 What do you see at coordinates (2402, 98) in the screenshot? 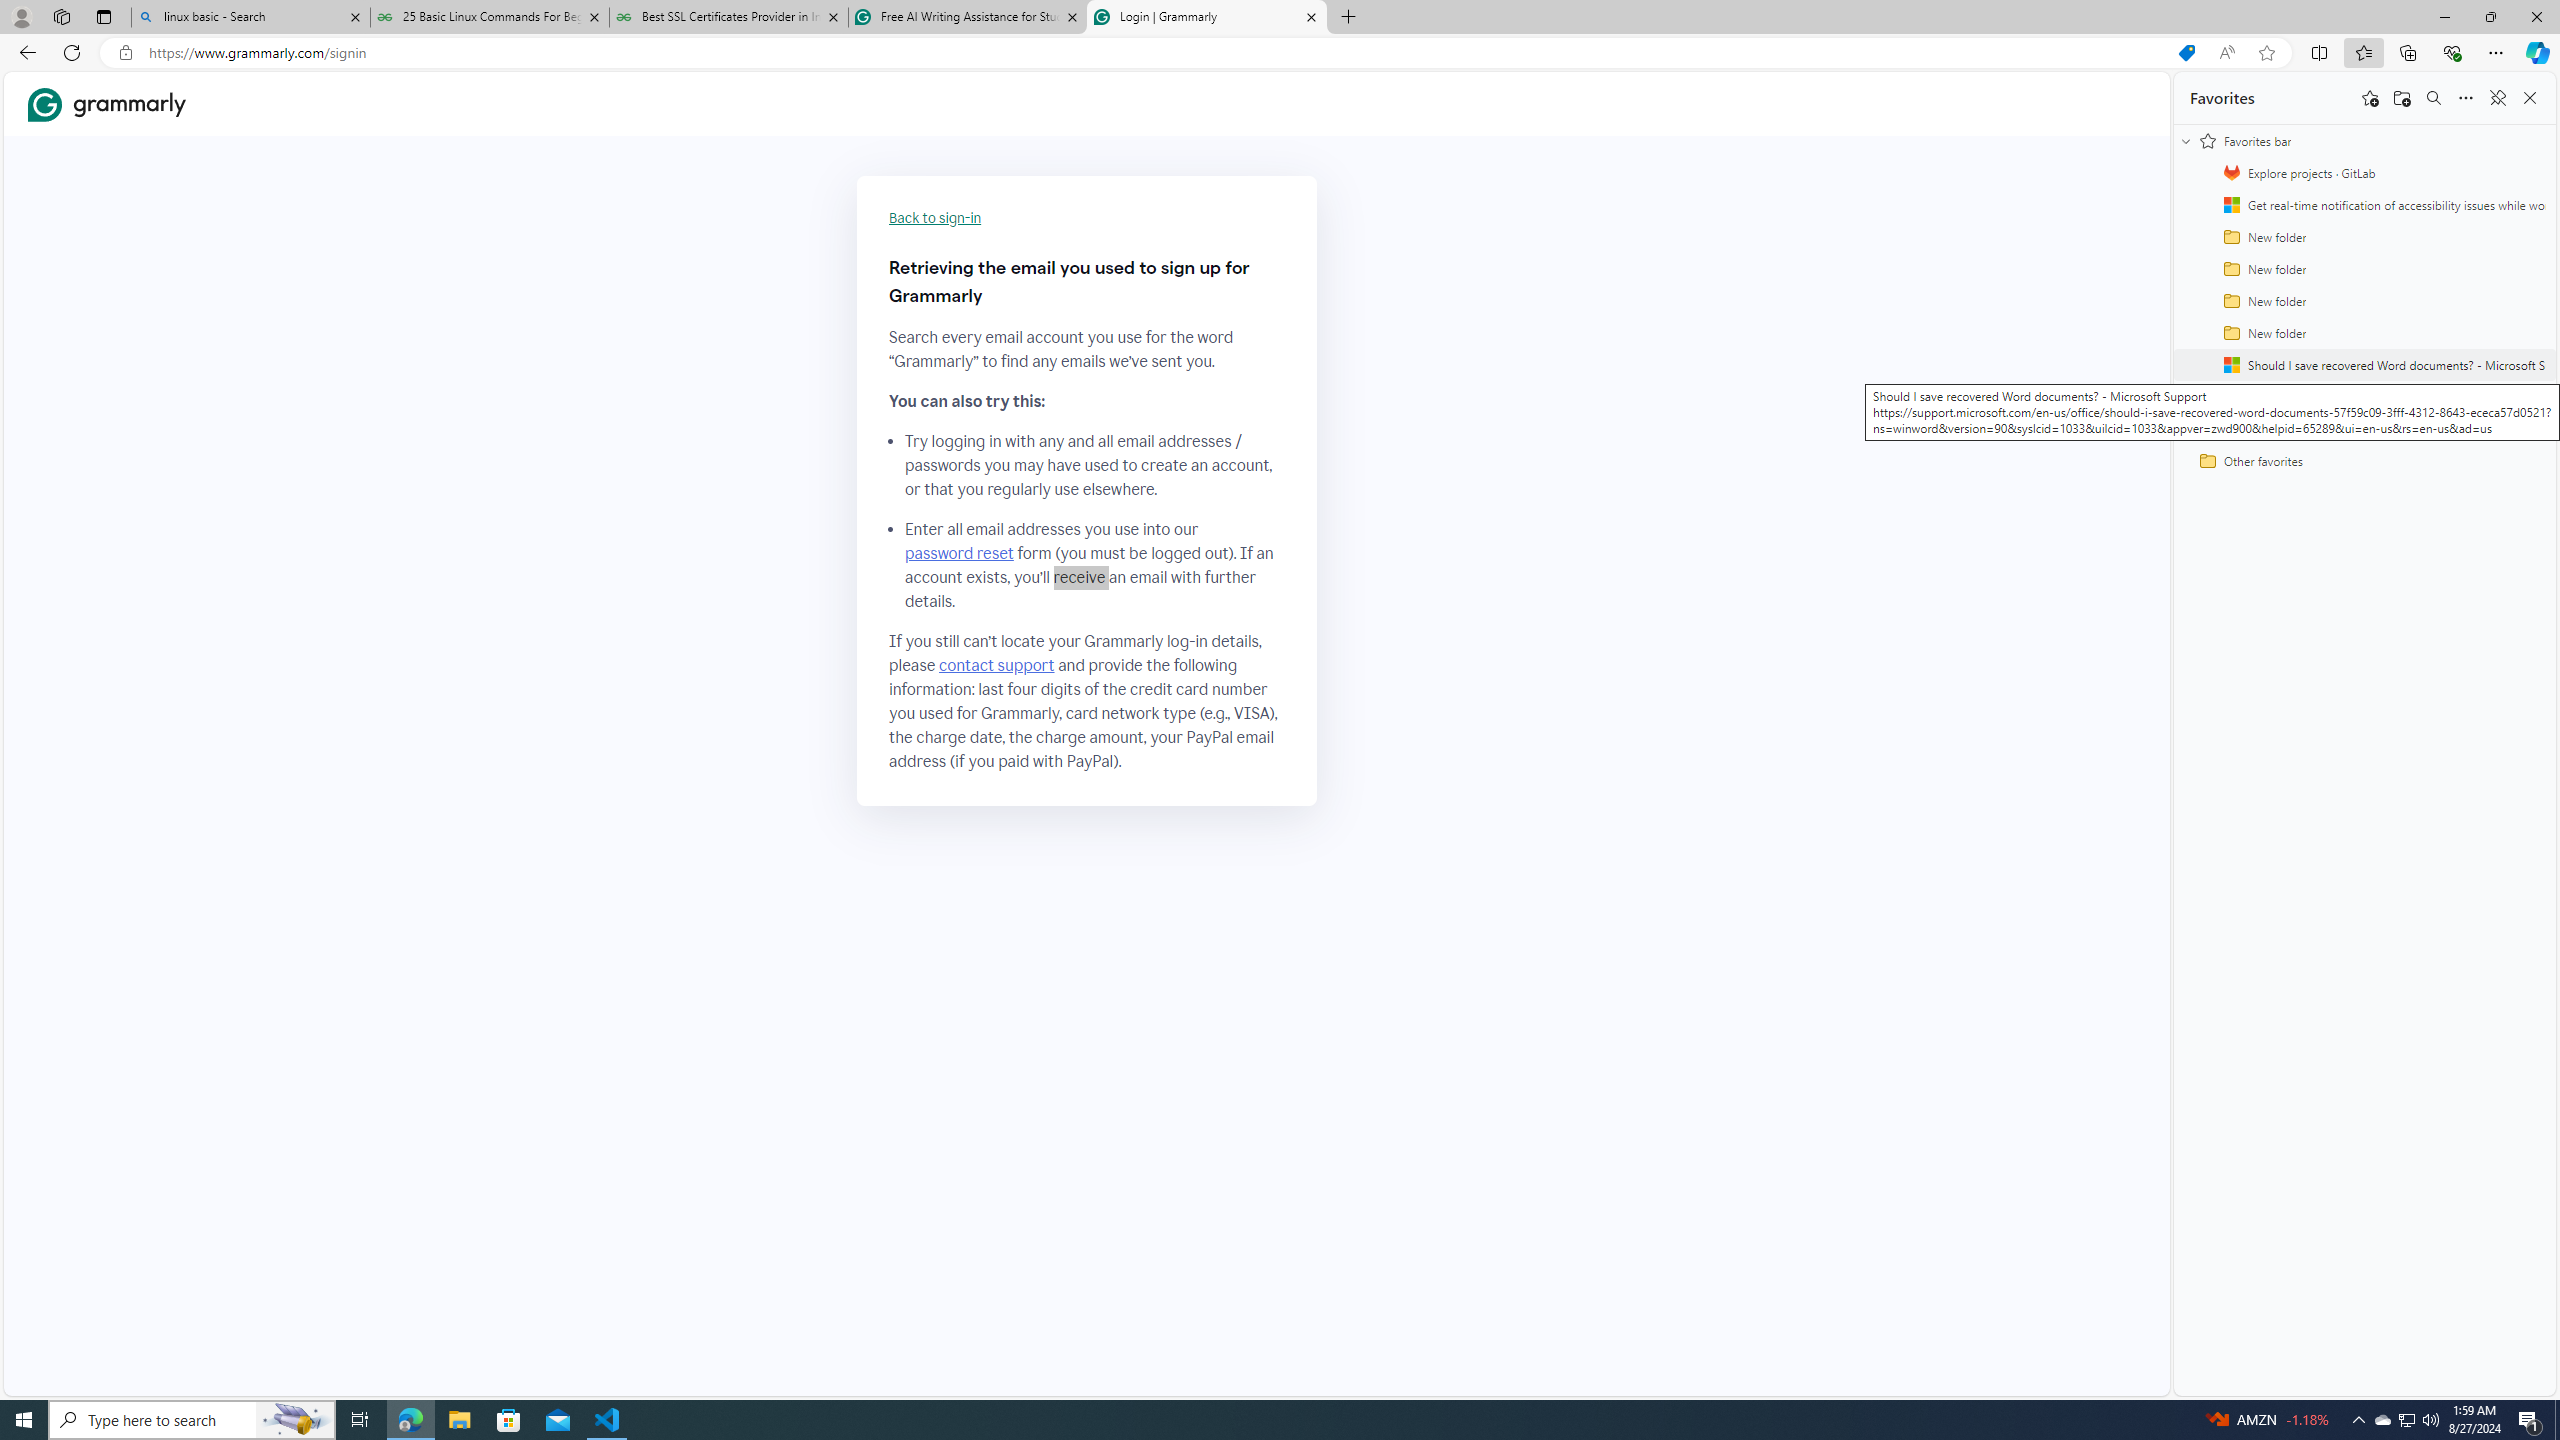
I see `Add folder` at bounding box center [2402, 98].